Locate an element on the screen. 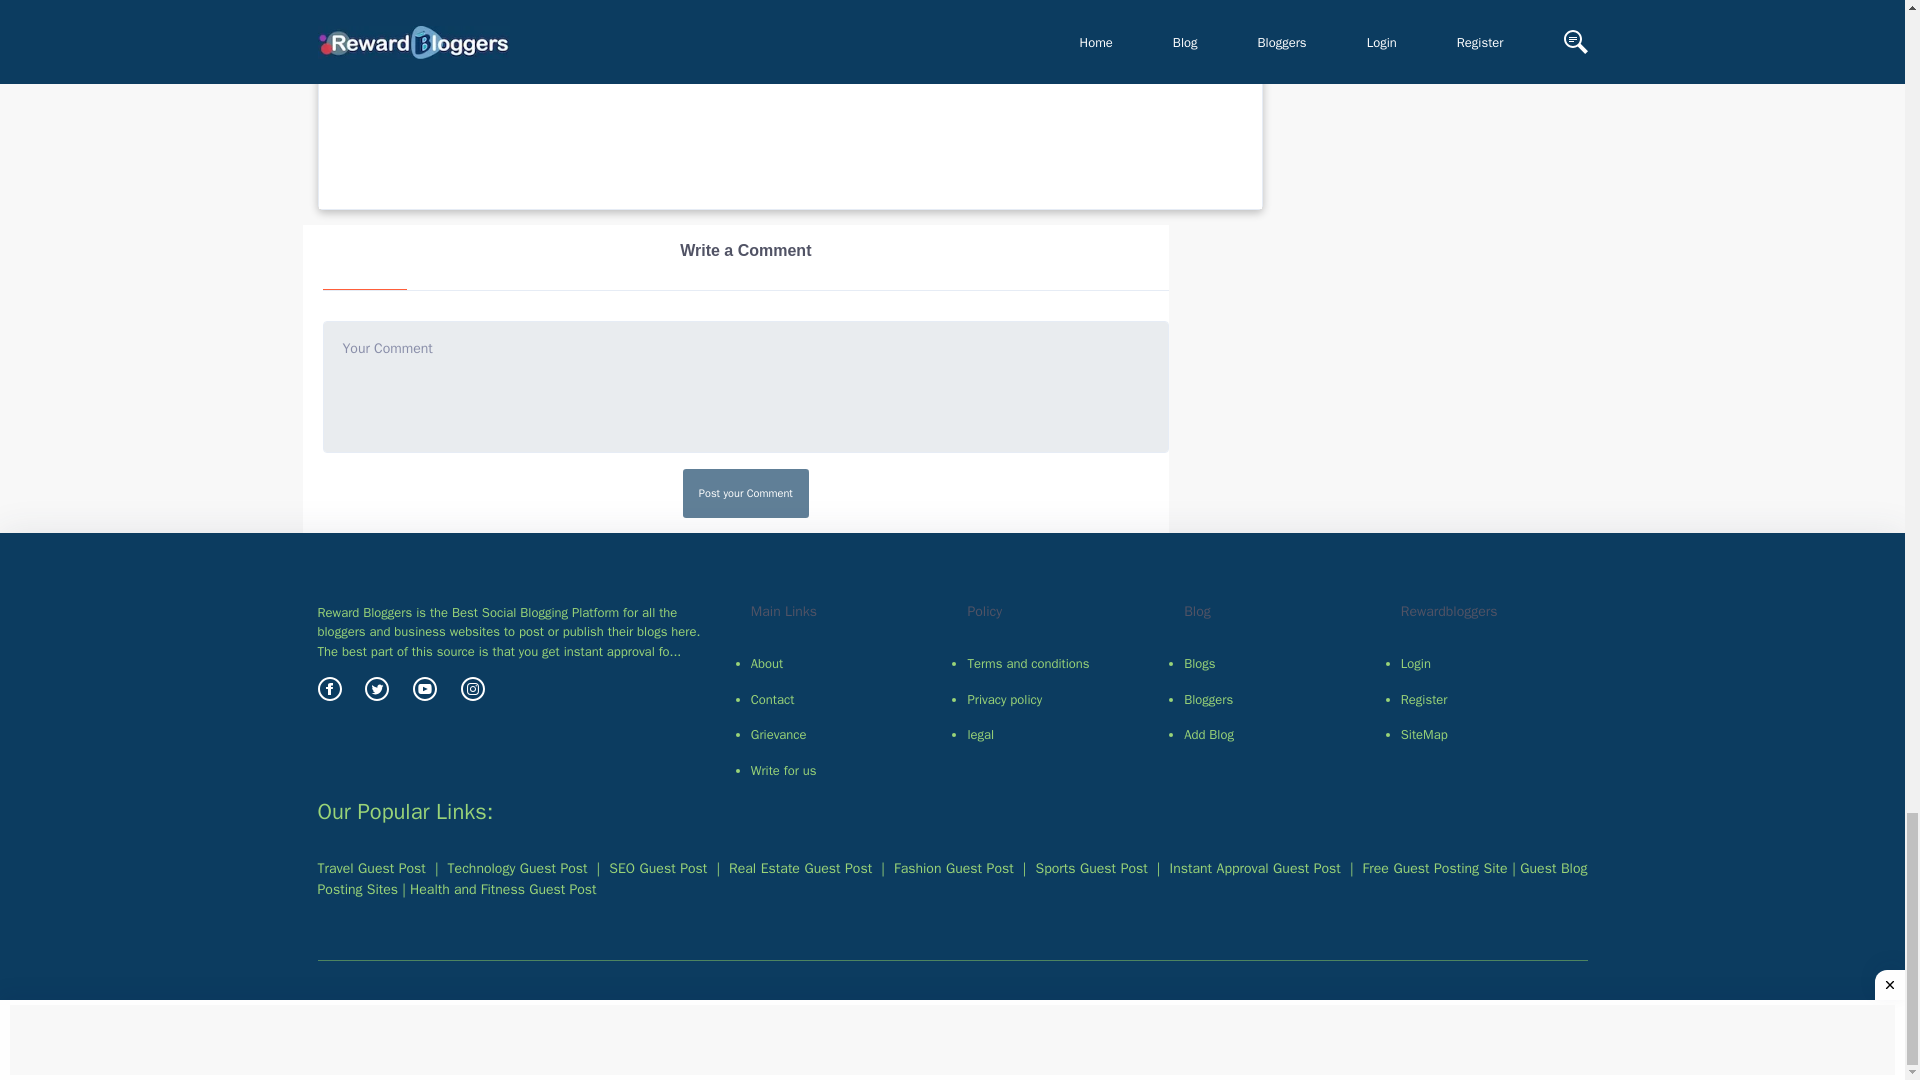 This screenshot has width=1920, height=1080. Guest Blog Posting WebSite is located at coordinates (952, 878).